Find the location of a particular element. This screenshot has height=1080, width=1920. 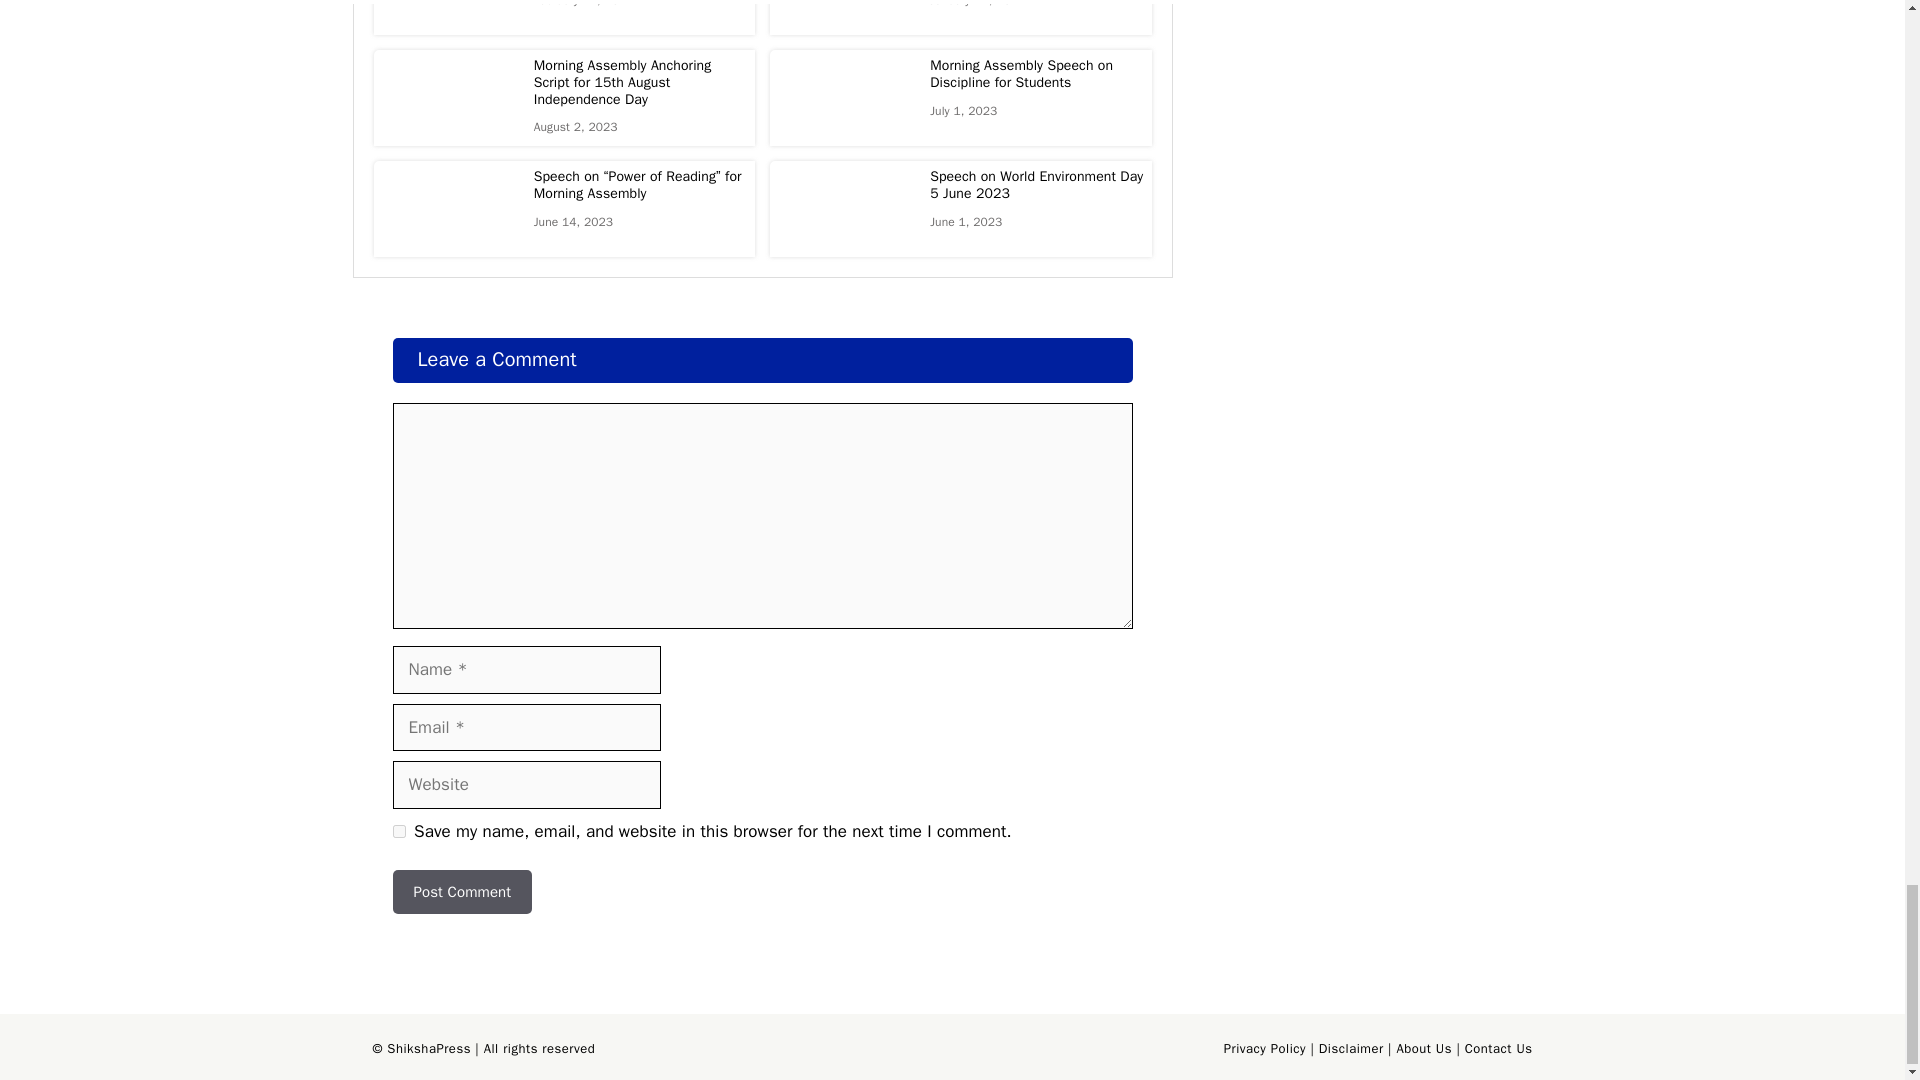

Post Comment is located at coordinates (461, 892).